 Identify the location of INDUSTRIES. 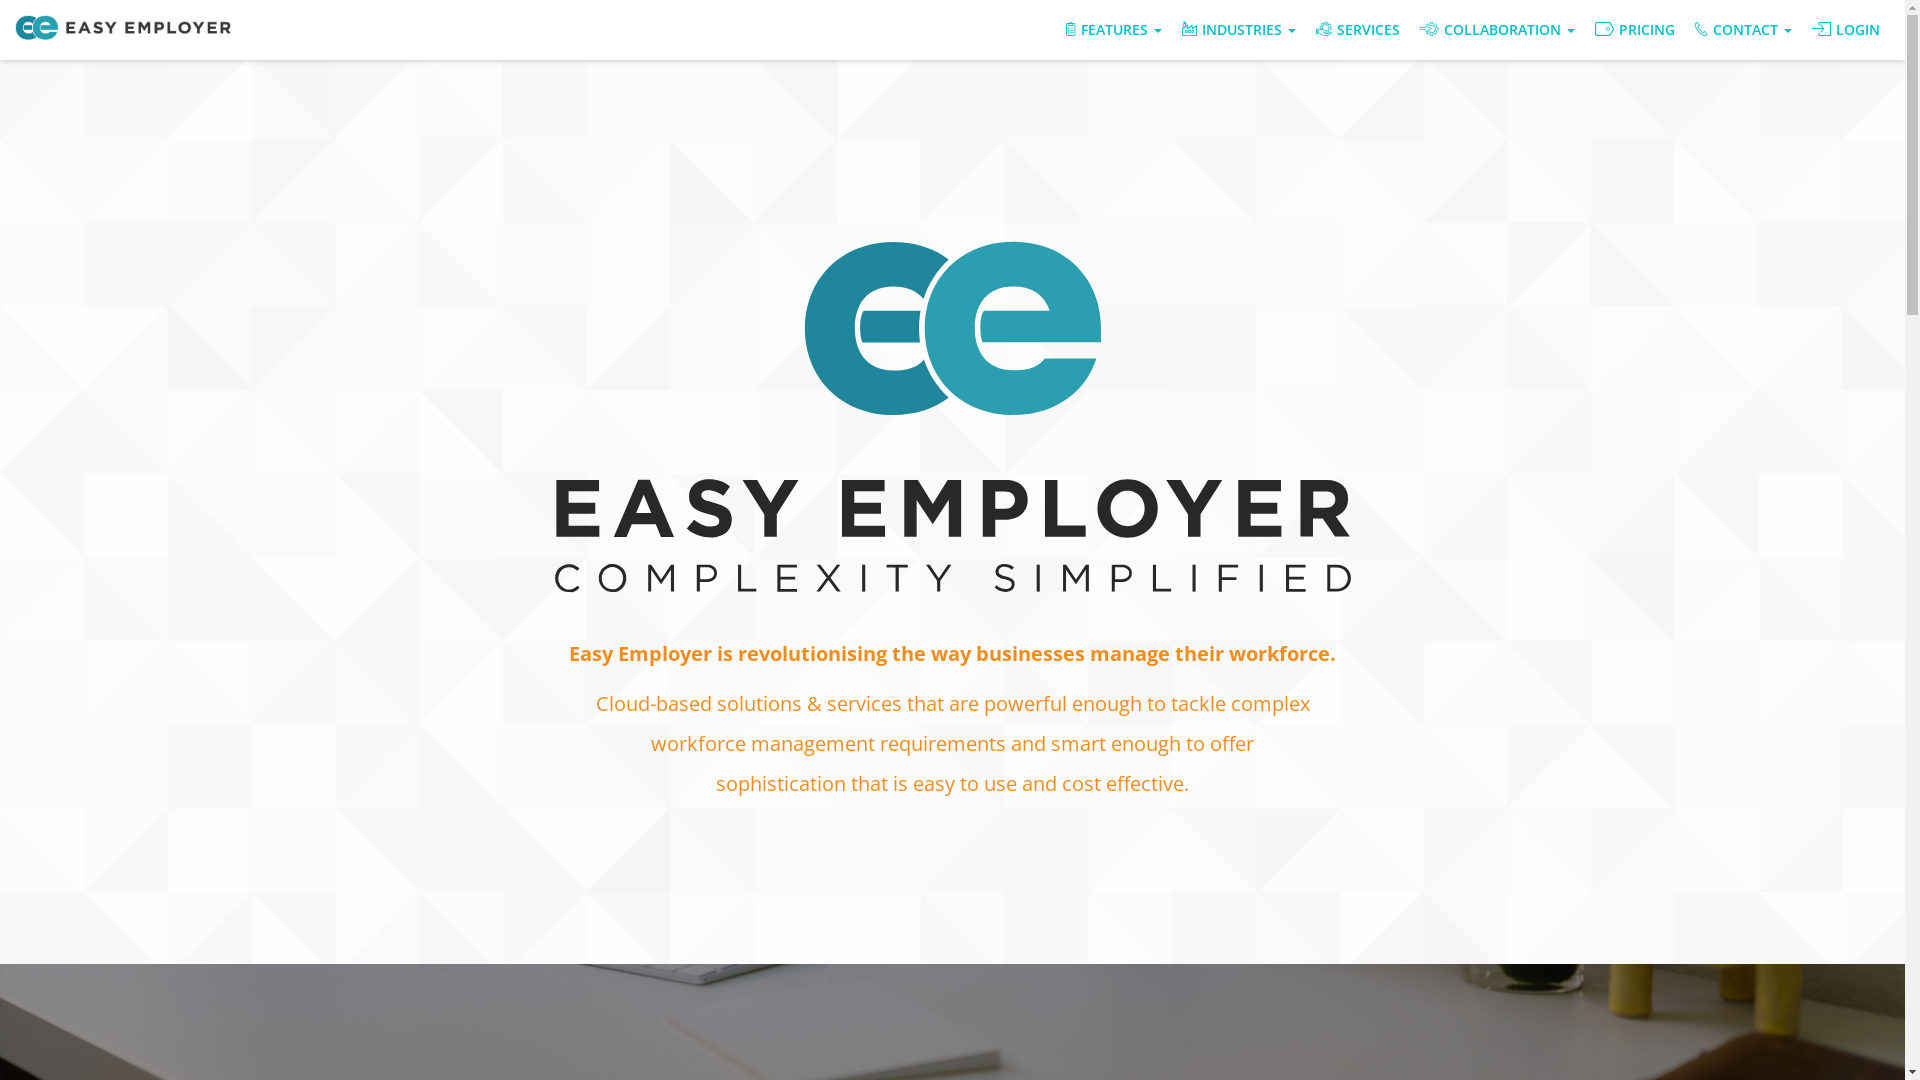
(1239, 30).